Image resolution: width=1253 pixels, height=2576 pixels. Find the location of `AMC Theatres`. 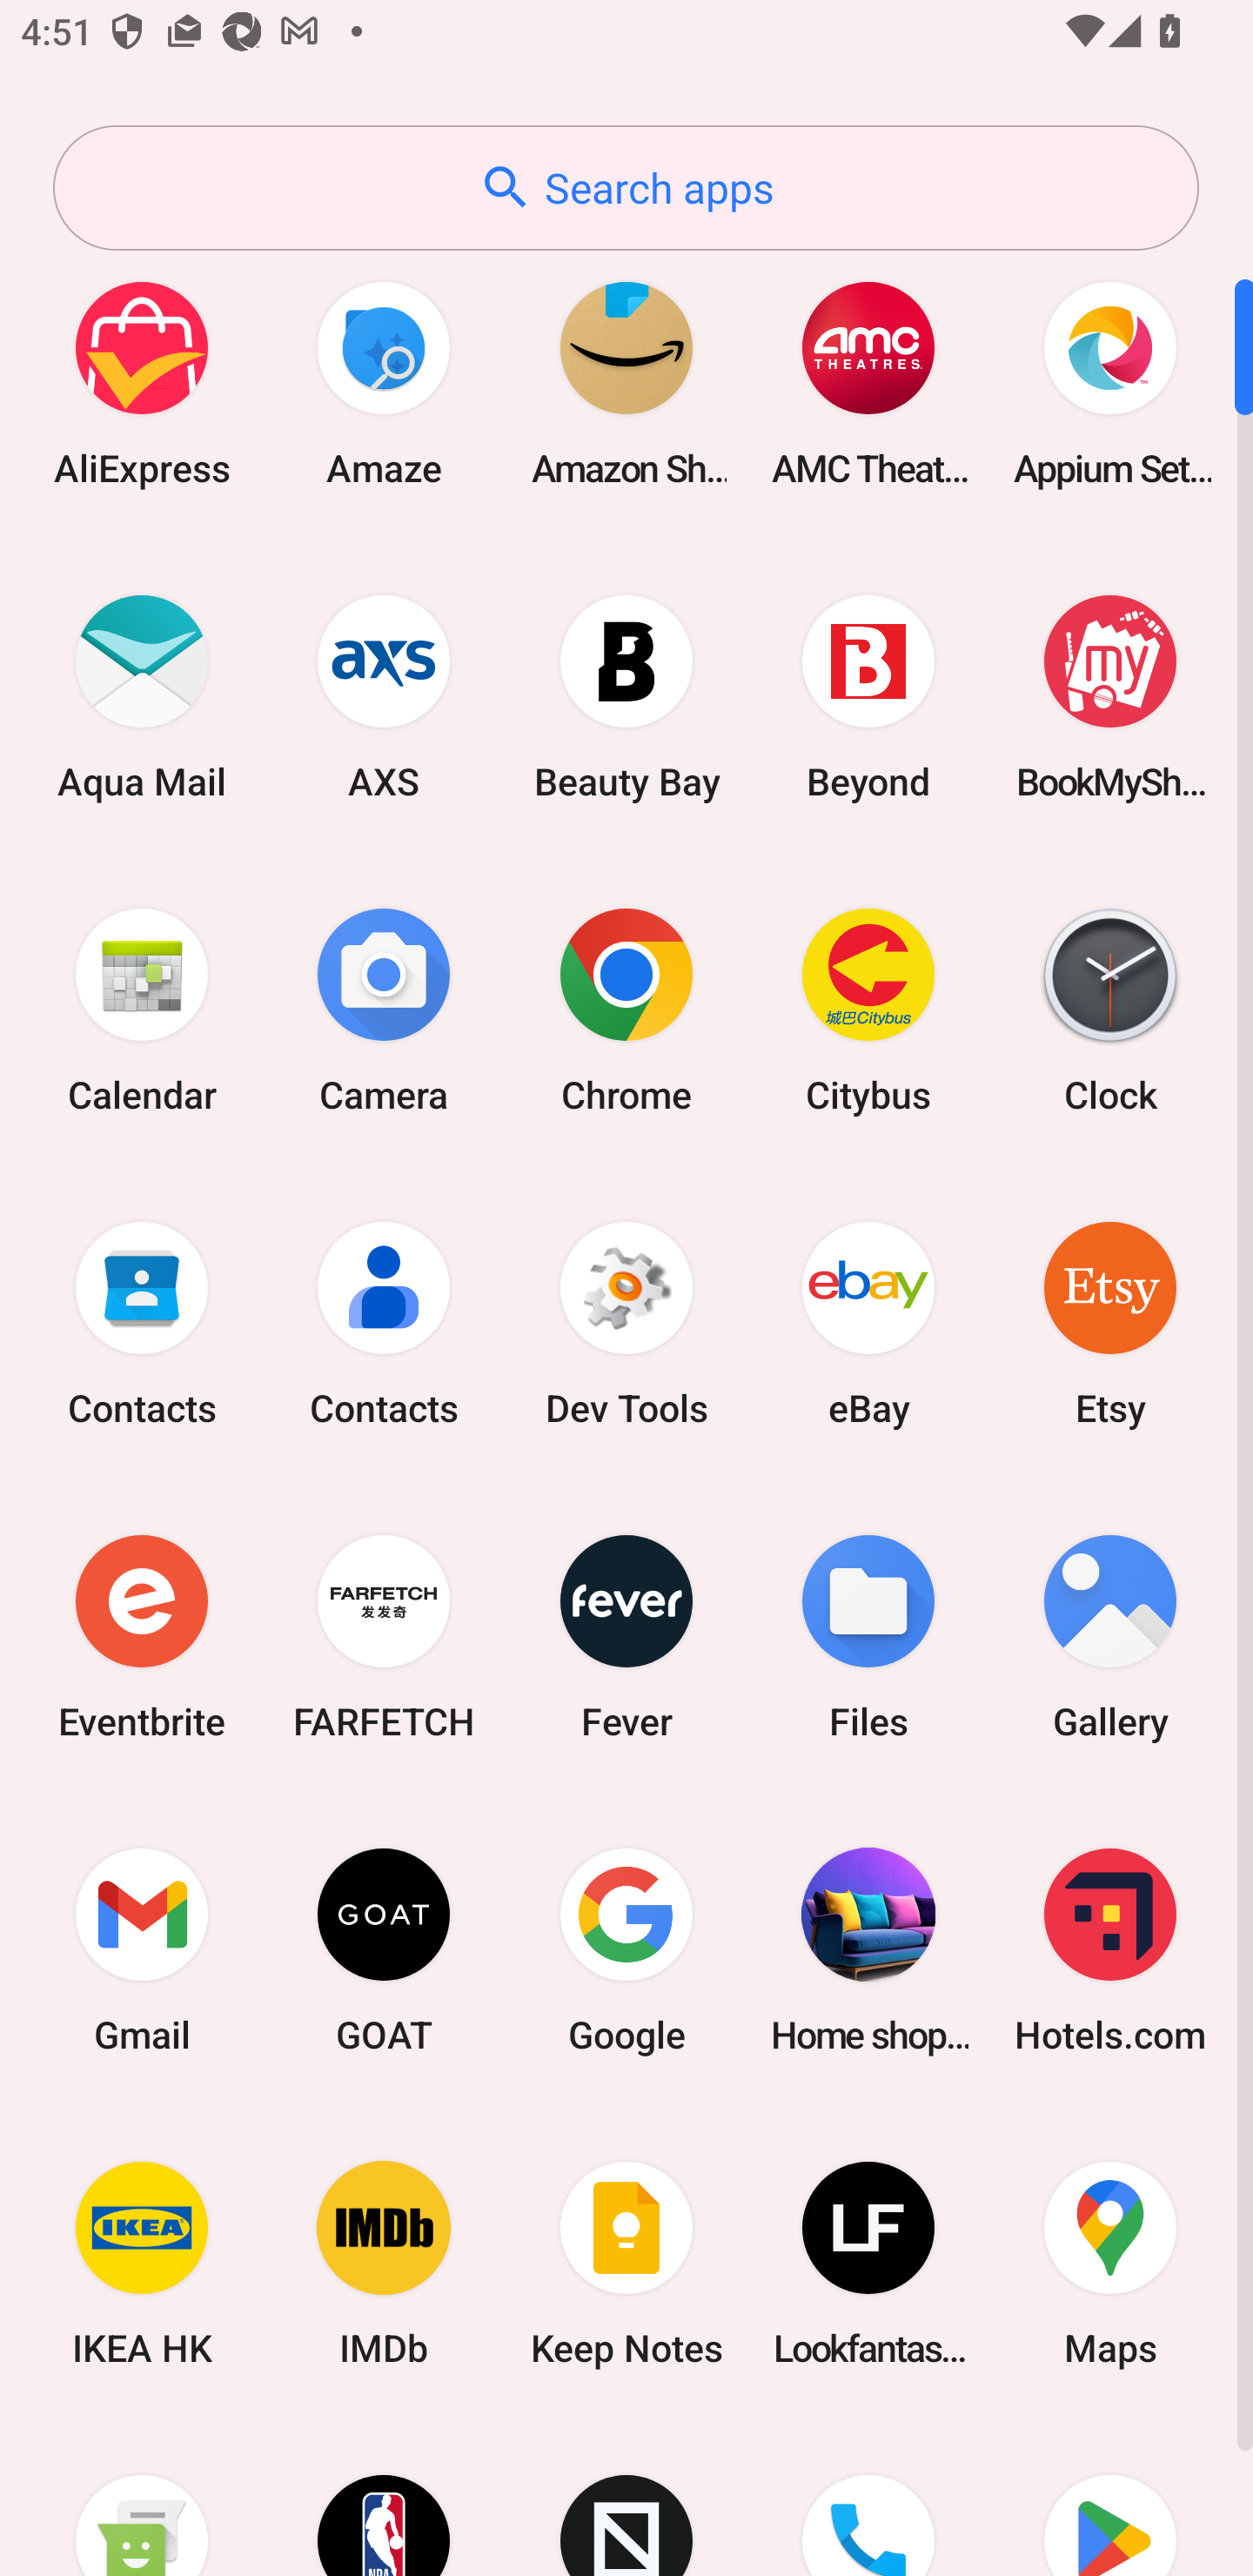

AMC Theatres is located at coordinates (868, 383).